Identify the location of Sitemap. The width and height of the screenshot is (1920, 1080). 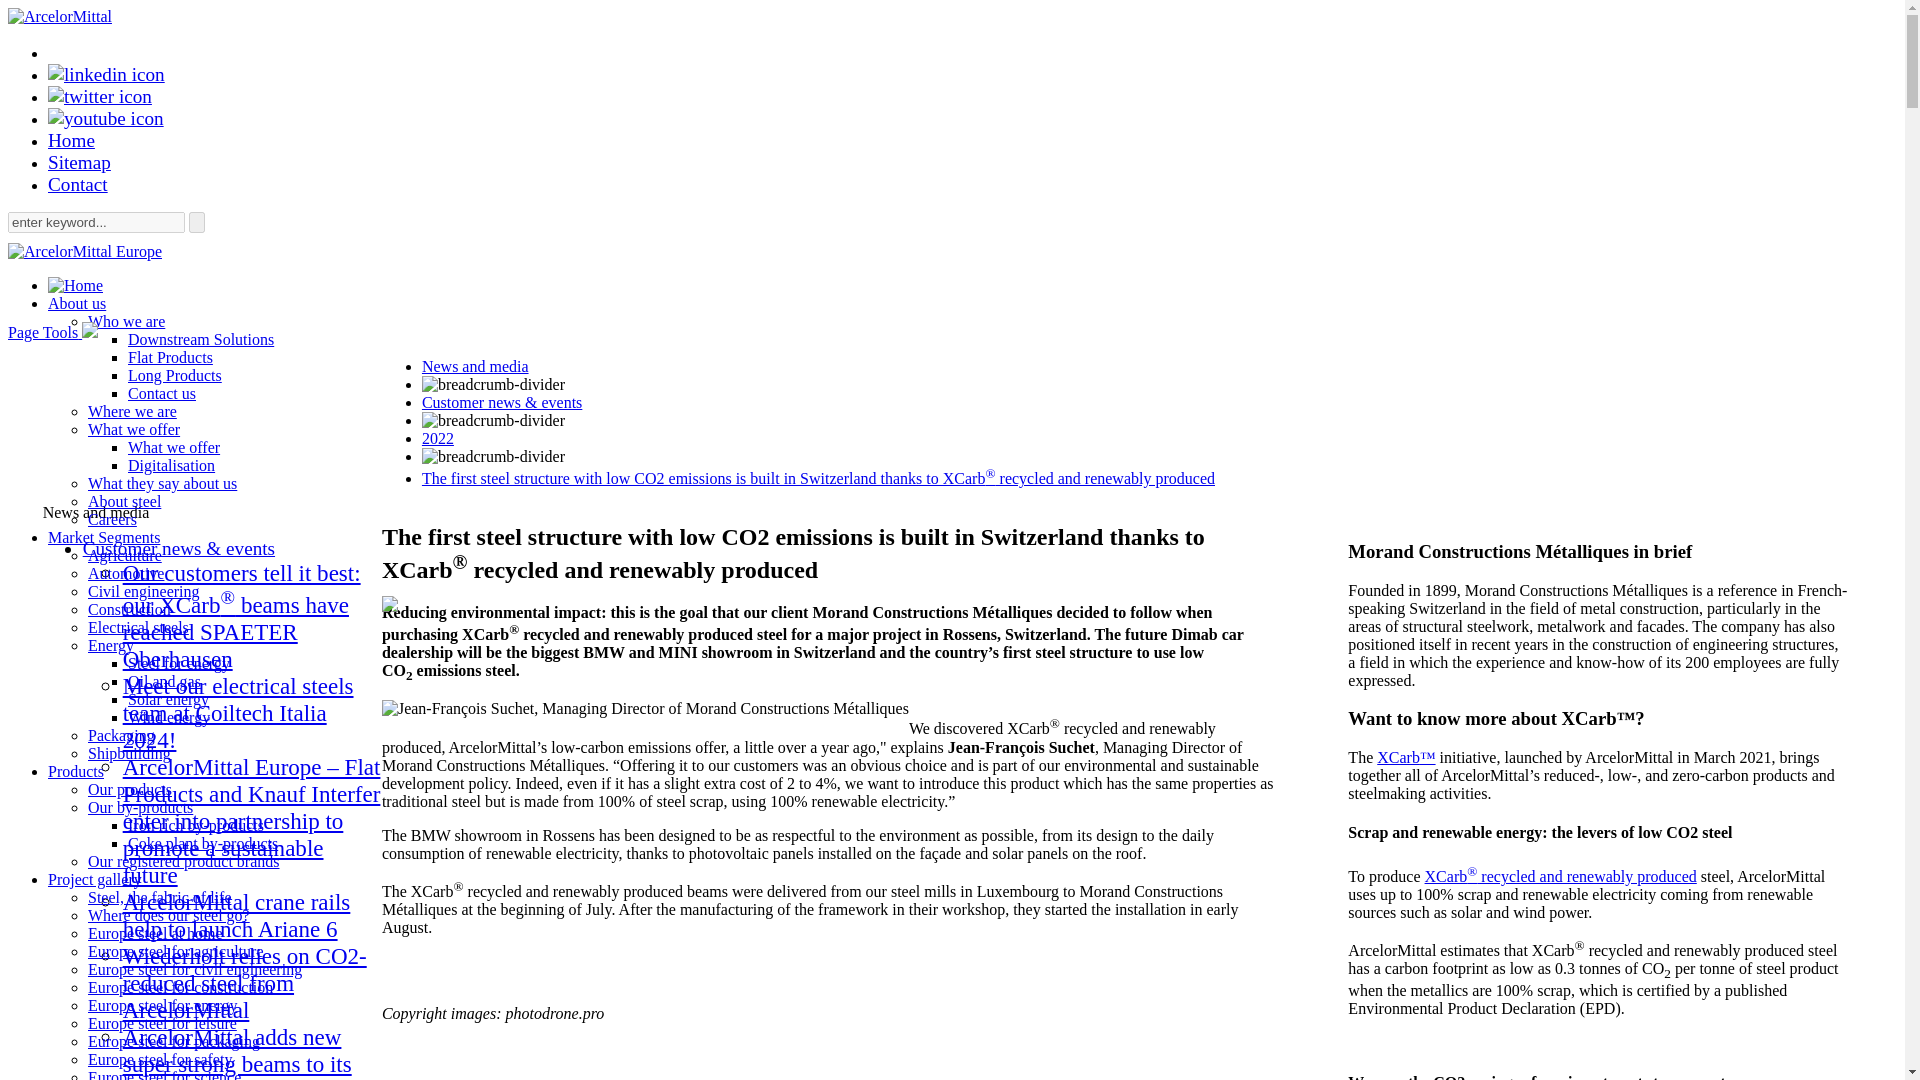
(80, 162).